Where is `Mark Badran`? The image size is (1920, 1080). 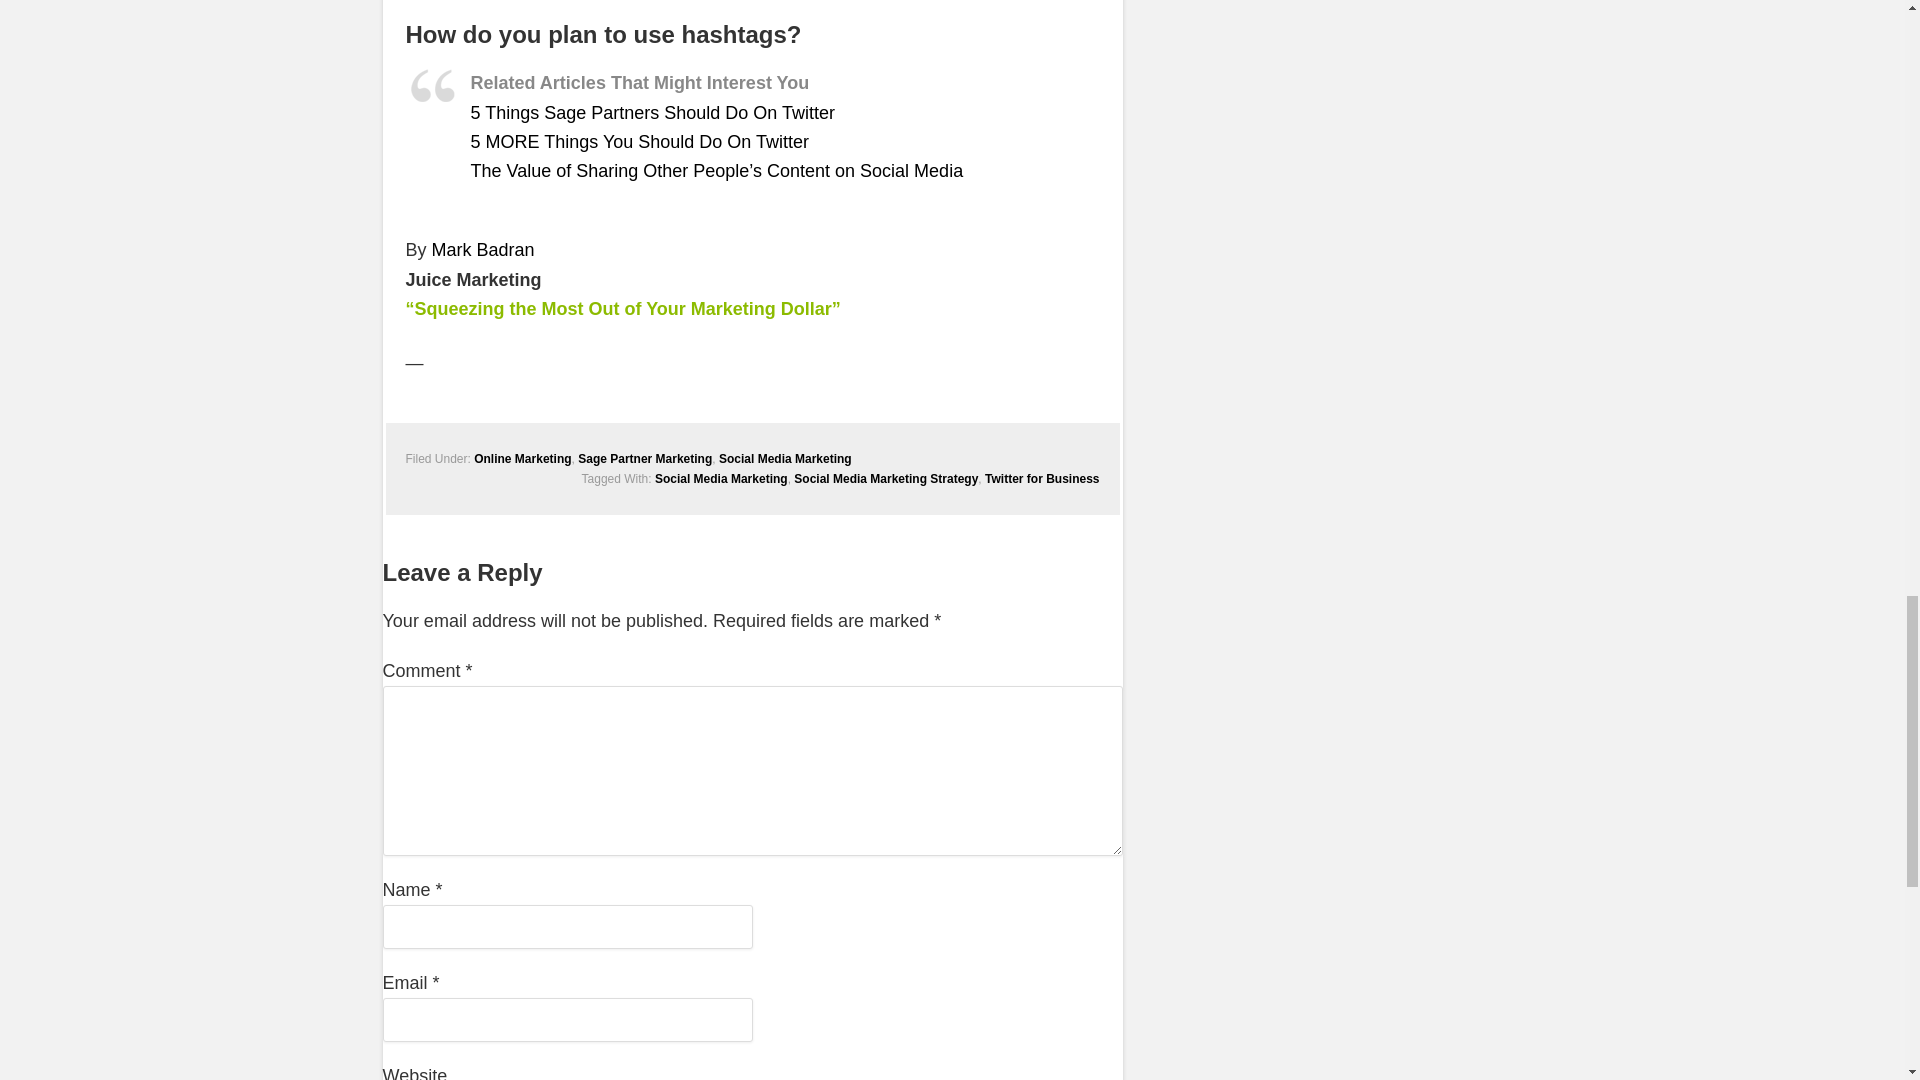 Mark Badran is located at coordinates (484, 250).